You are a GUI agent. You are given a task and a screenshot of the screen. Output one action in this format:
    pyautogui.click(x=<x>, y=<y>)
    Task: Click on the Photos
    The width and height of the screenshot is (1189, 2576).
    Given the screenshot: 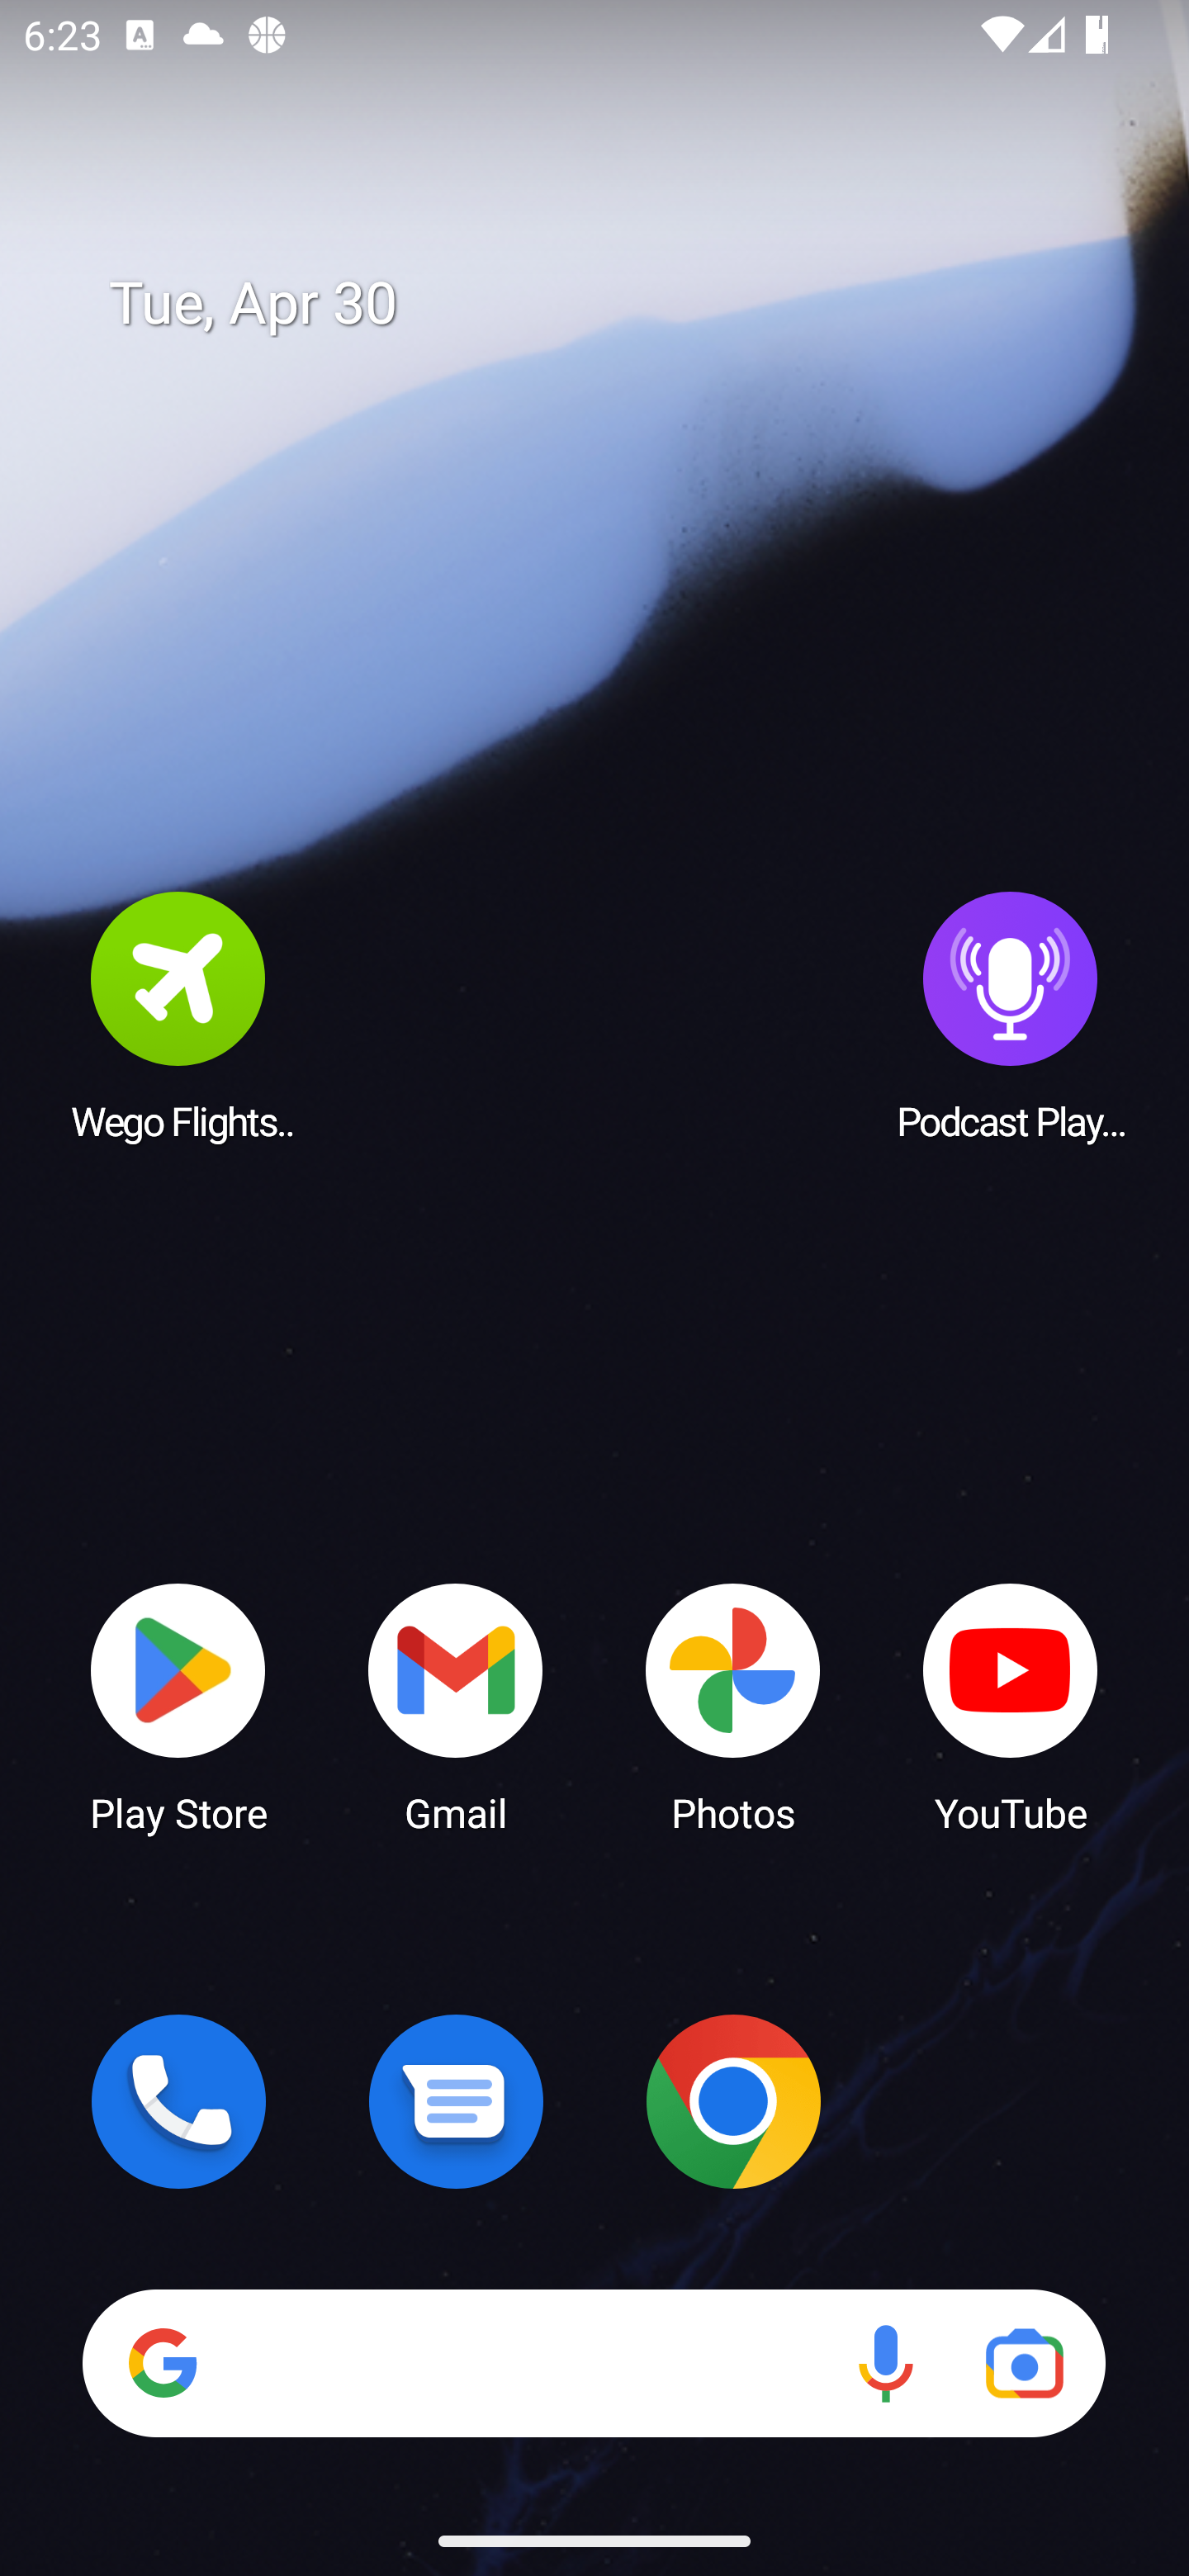 What is the action you would take?
    pyautogui.click(x=733, y=1706)
    